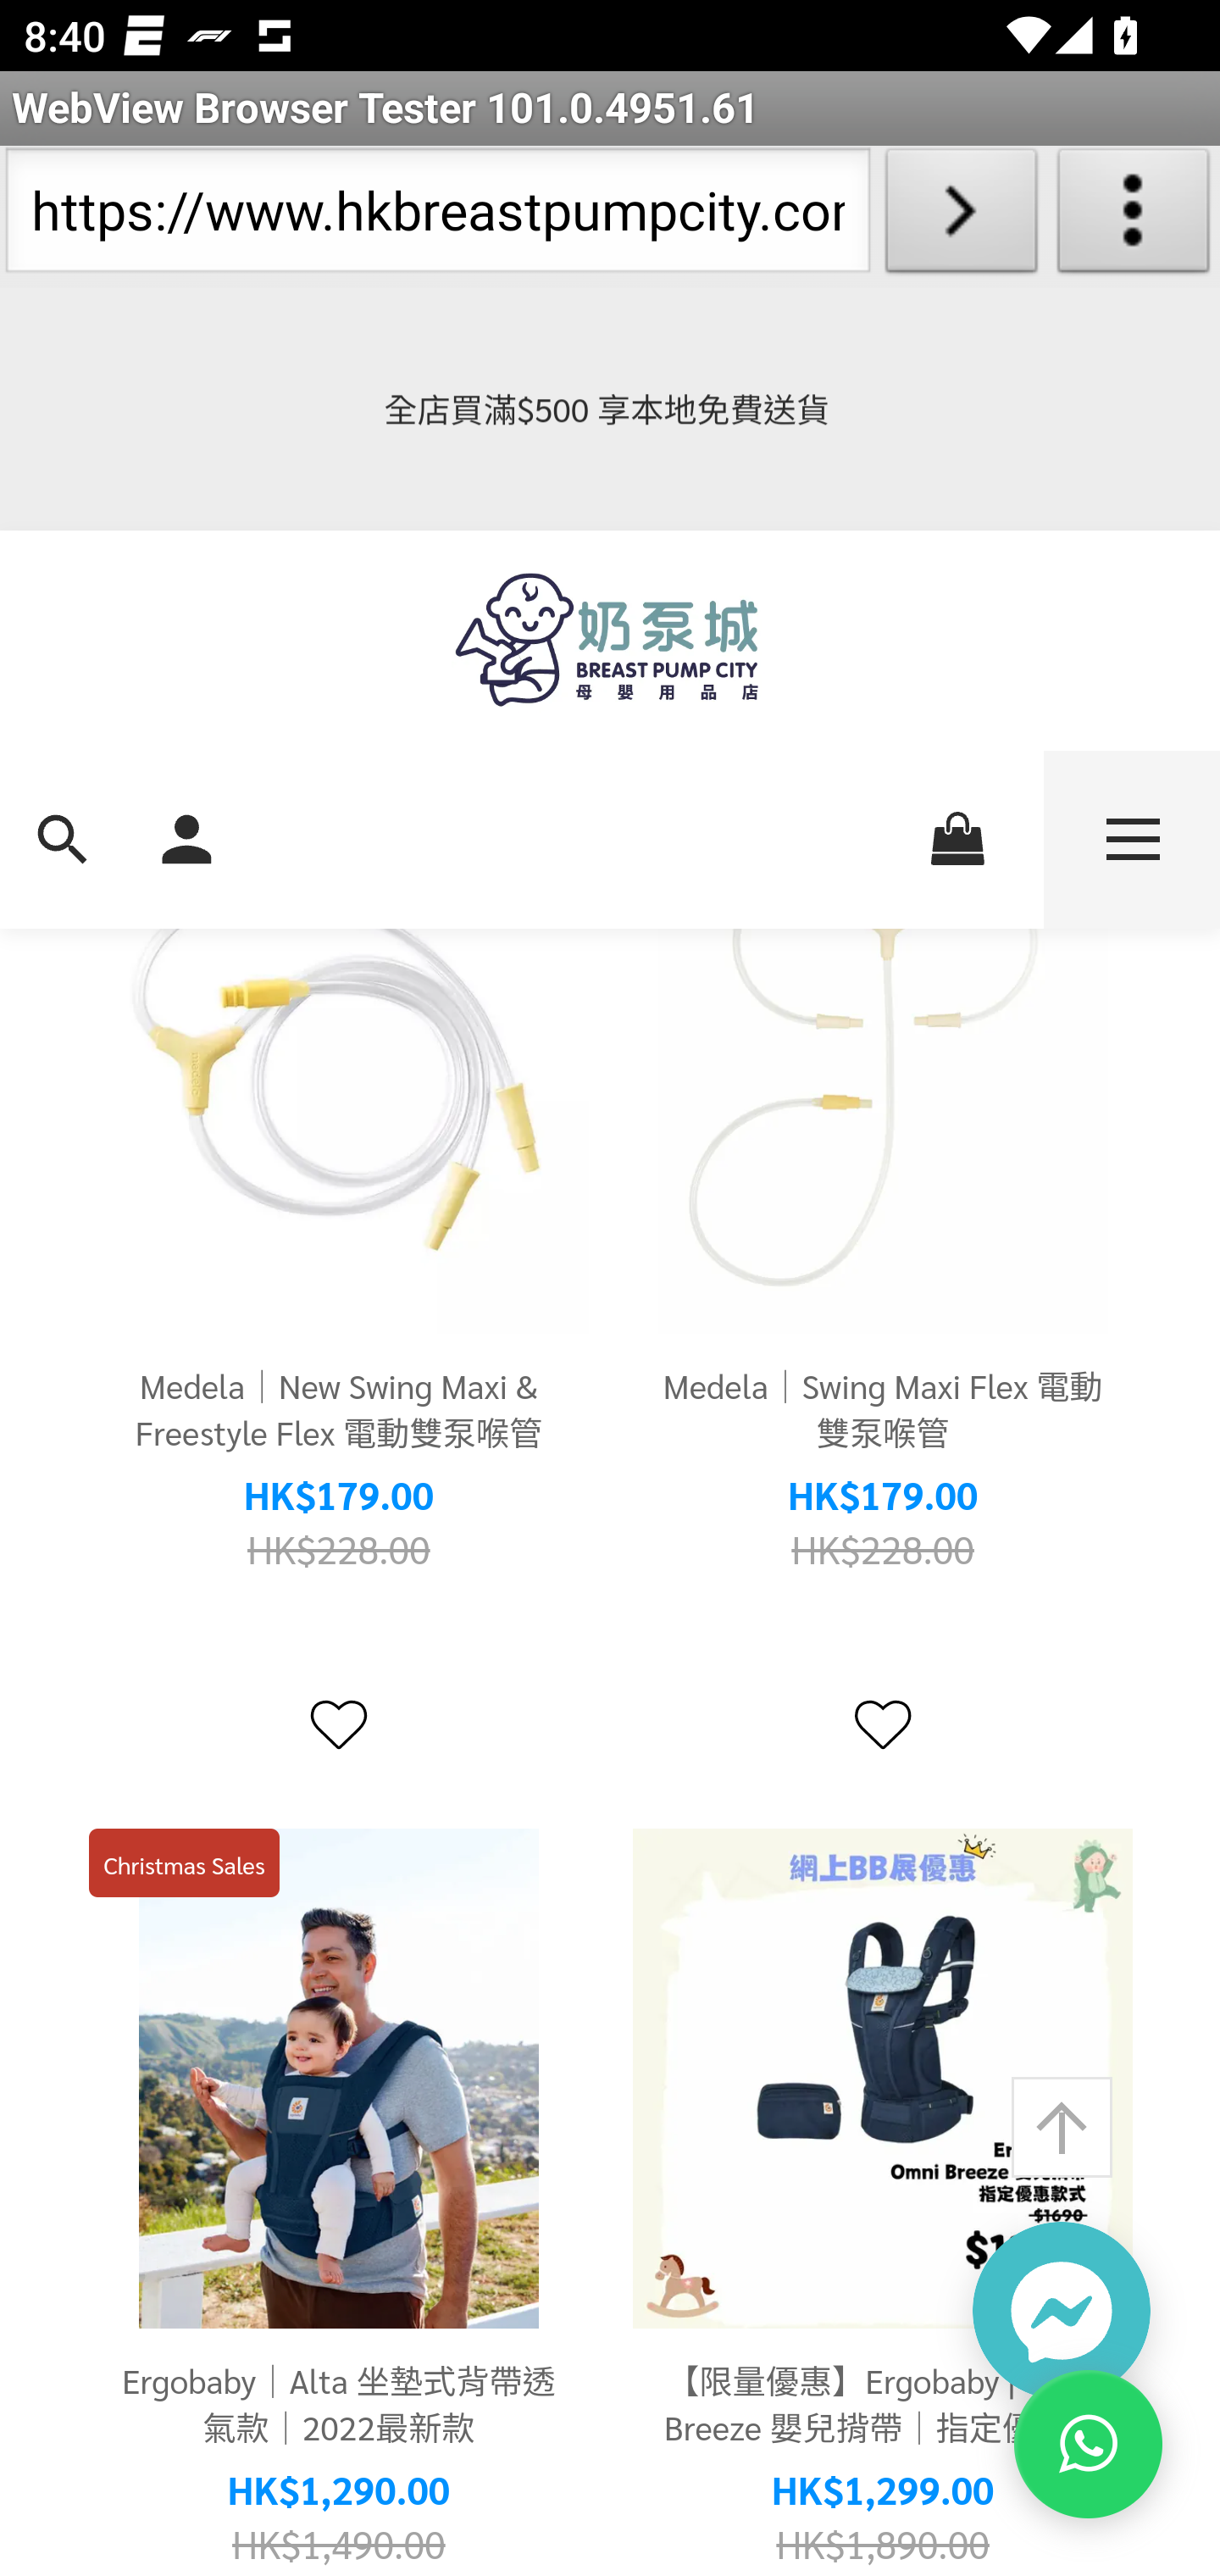  I want to click on HK$179.00, so click(339, 1496).